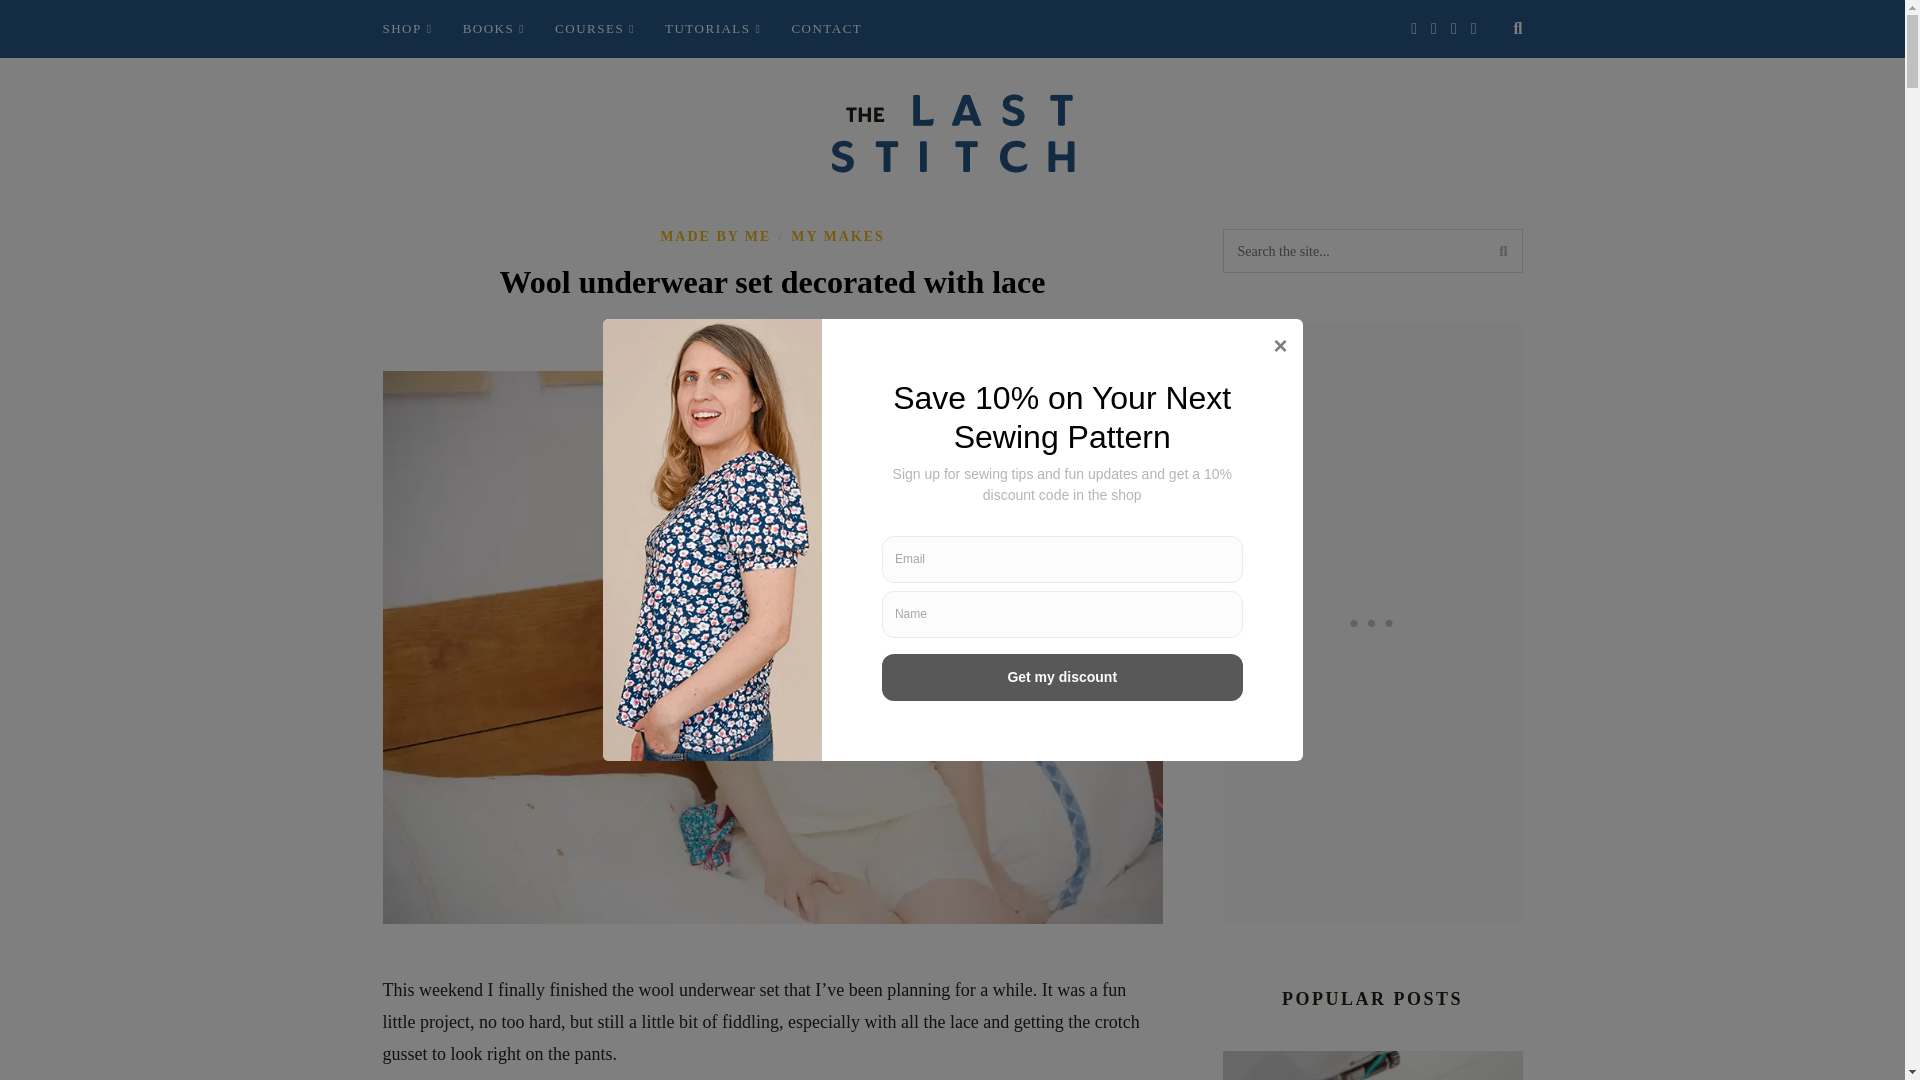 The height and width of the screenshot is (1080, 1920). I want to click on TUTORIALS, so click(712, 29).